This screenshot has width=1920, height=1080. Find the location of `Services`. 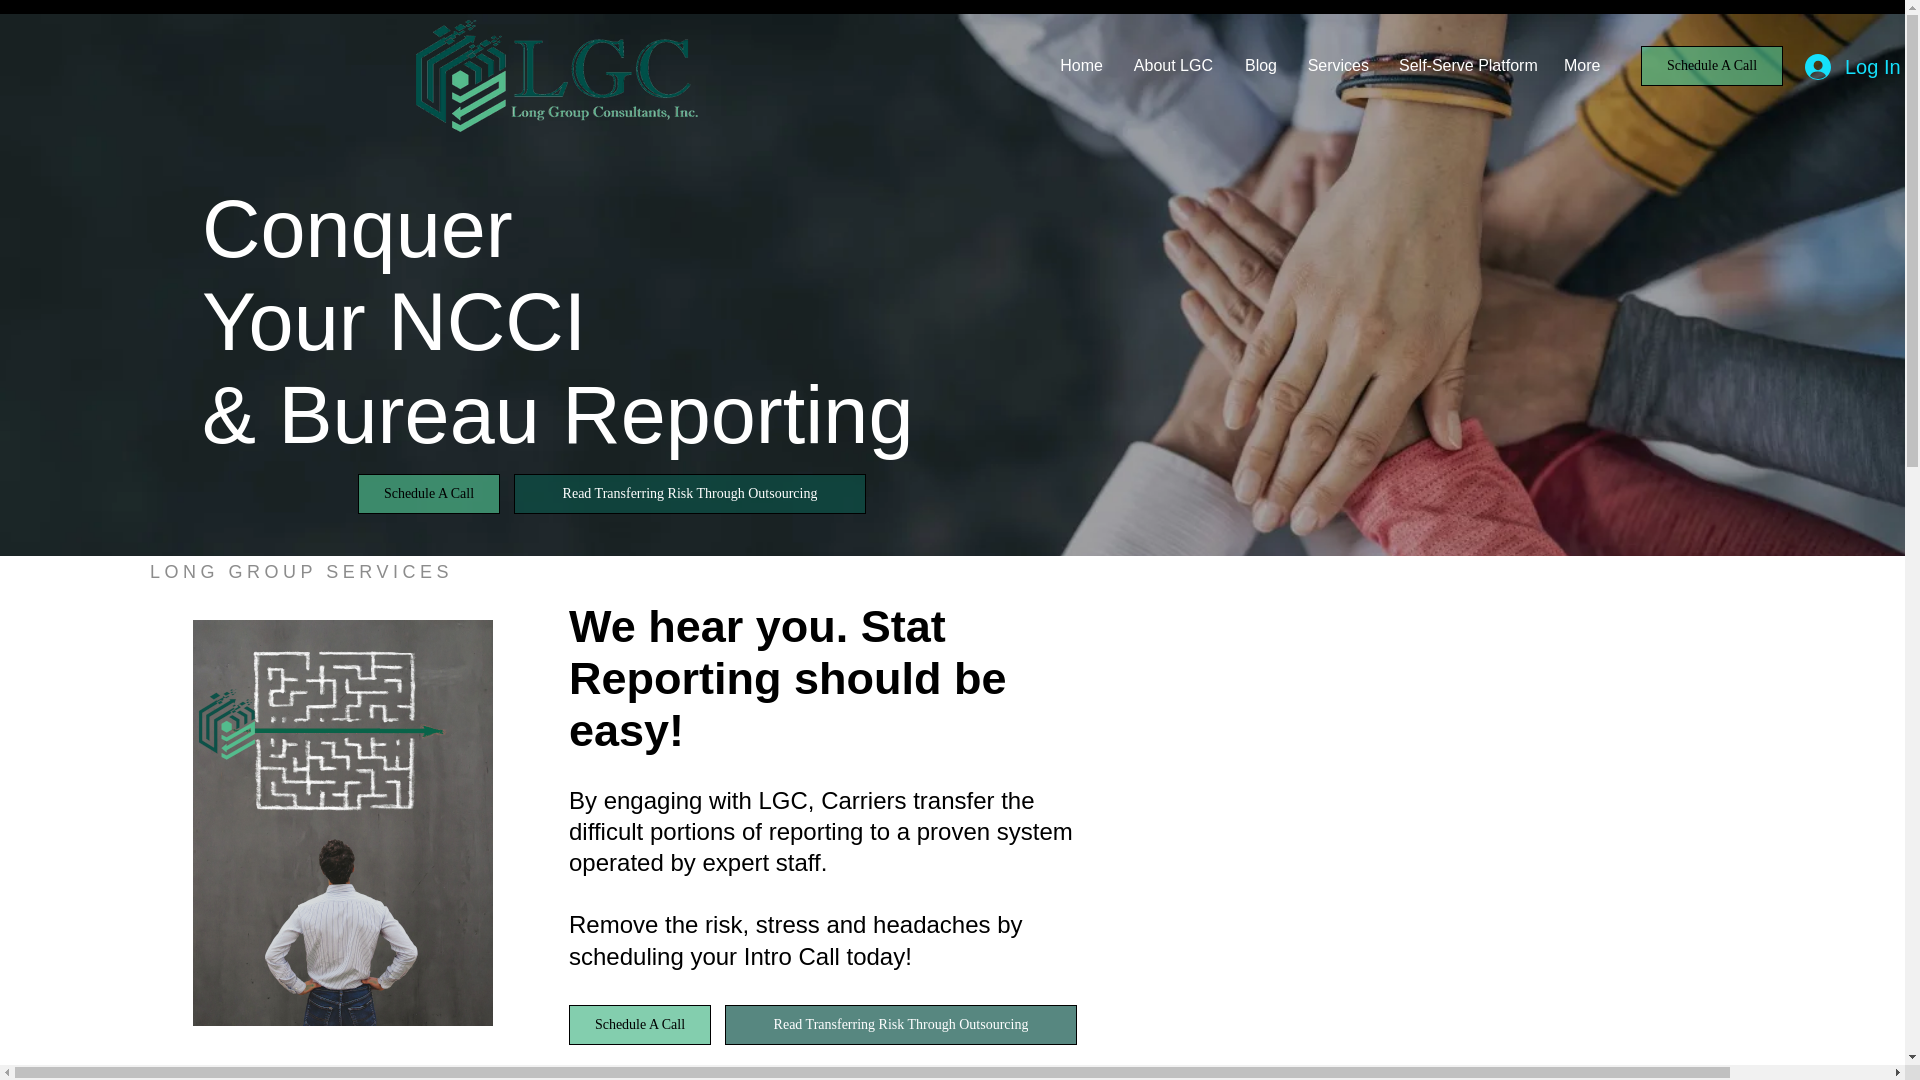

Services is located at coordinates (1338, 66).